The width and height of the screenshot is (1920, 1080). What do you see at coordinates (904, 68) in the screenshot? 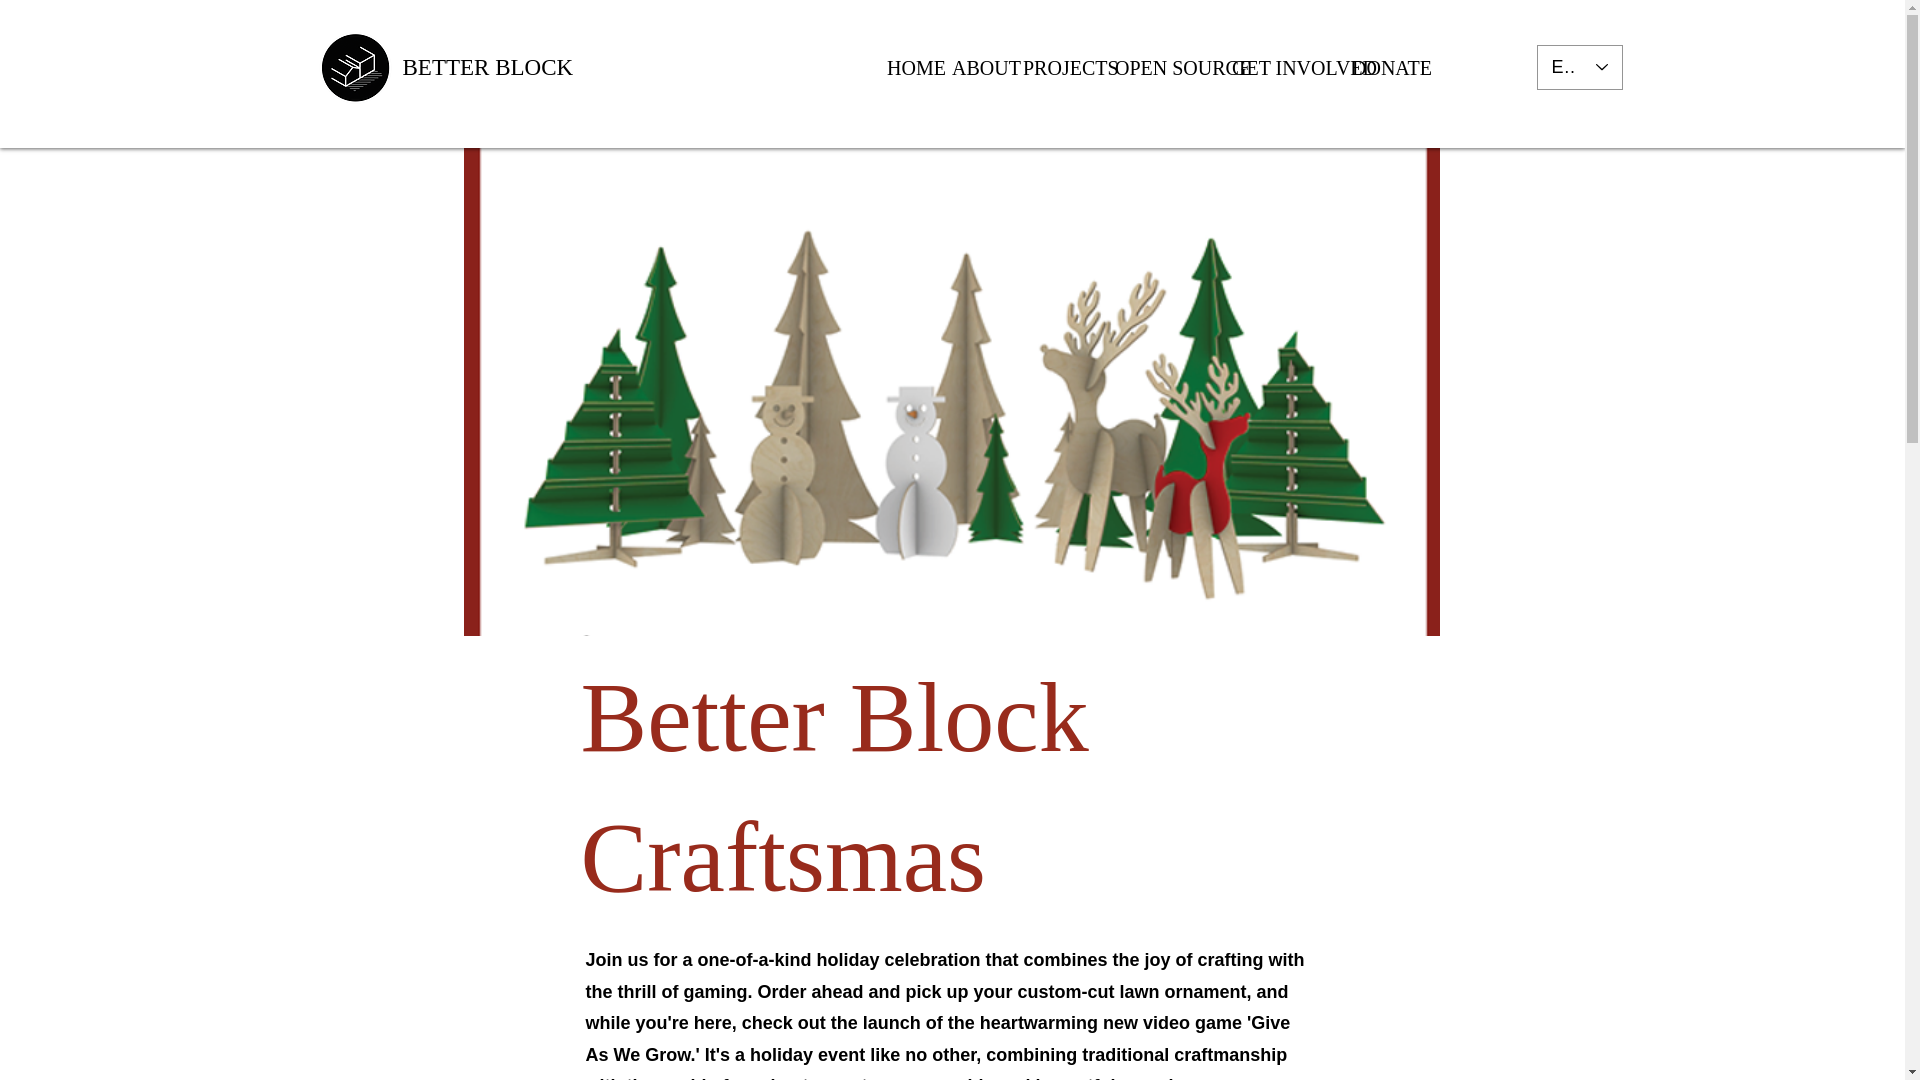
I see `HOME` at bounding box center [904, 68].